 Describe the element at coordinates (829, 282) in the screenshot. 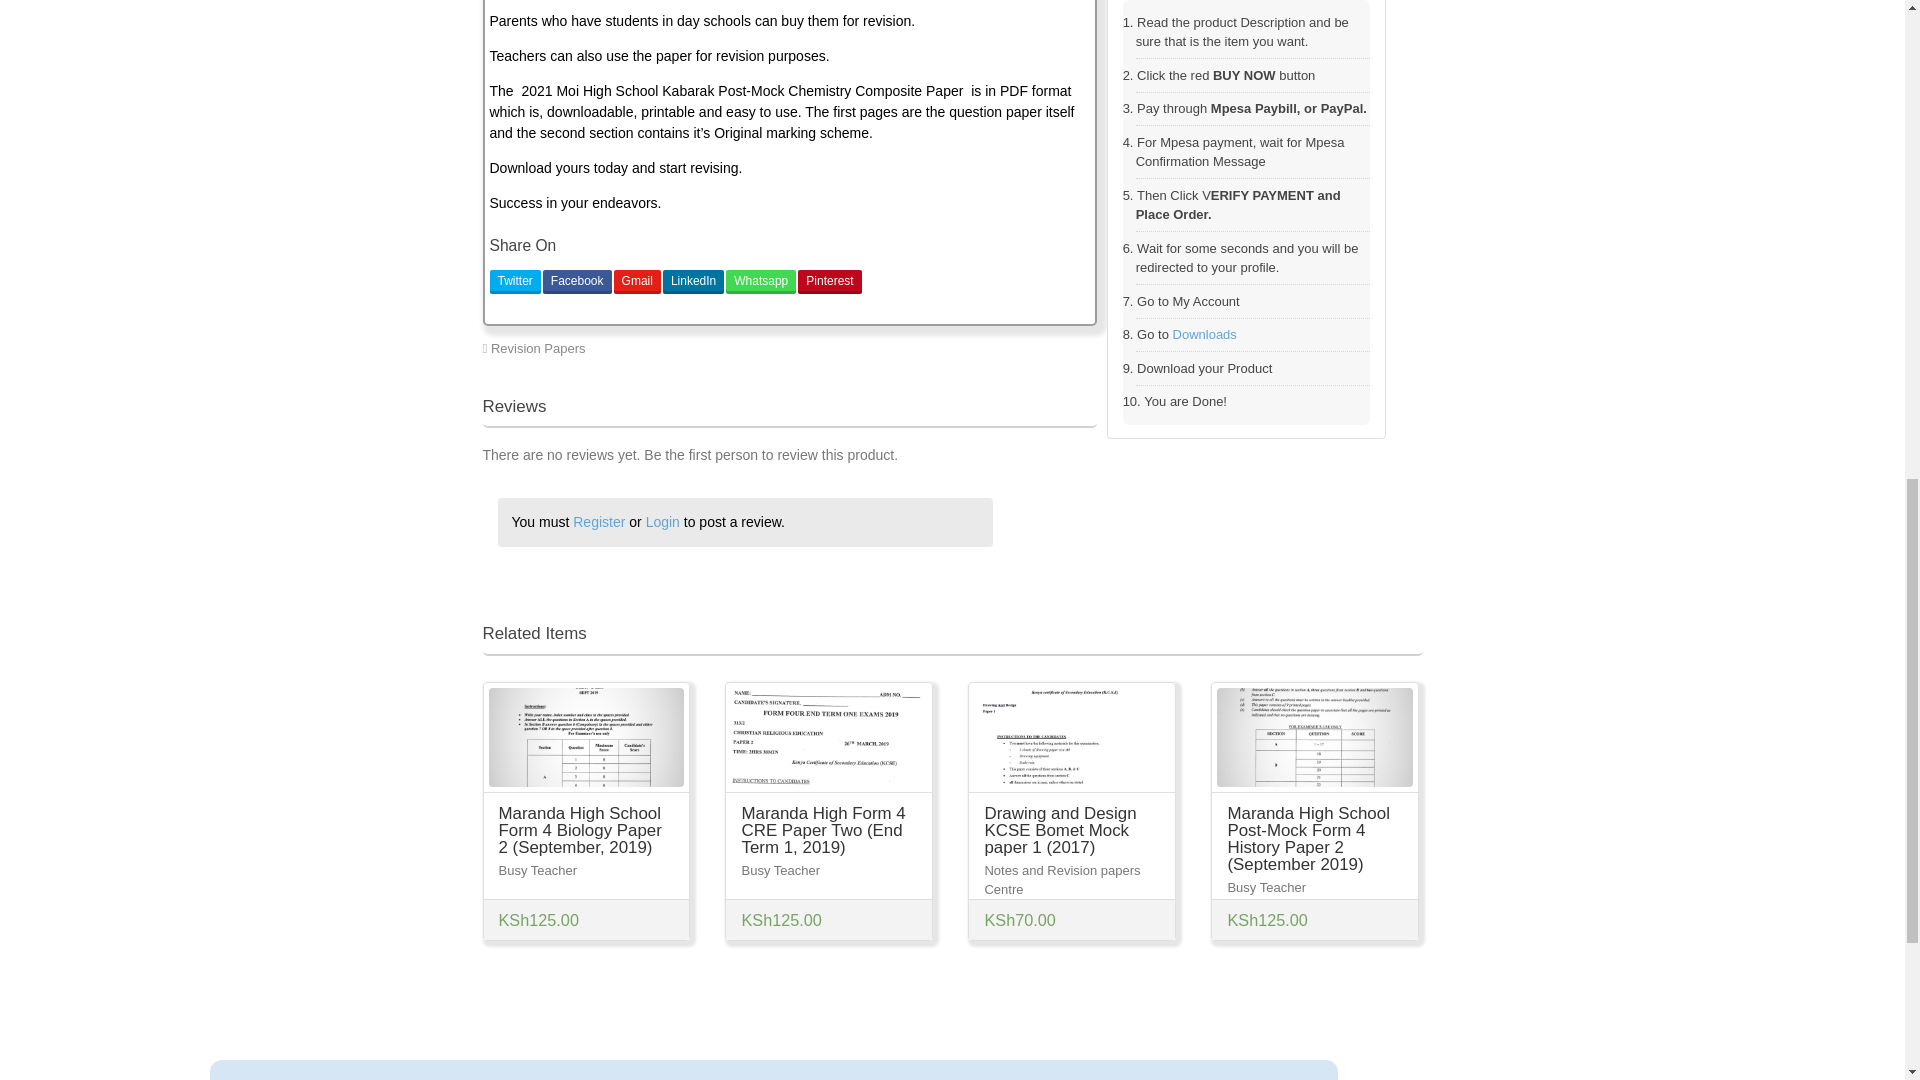

I see `Pinterest` at that location.